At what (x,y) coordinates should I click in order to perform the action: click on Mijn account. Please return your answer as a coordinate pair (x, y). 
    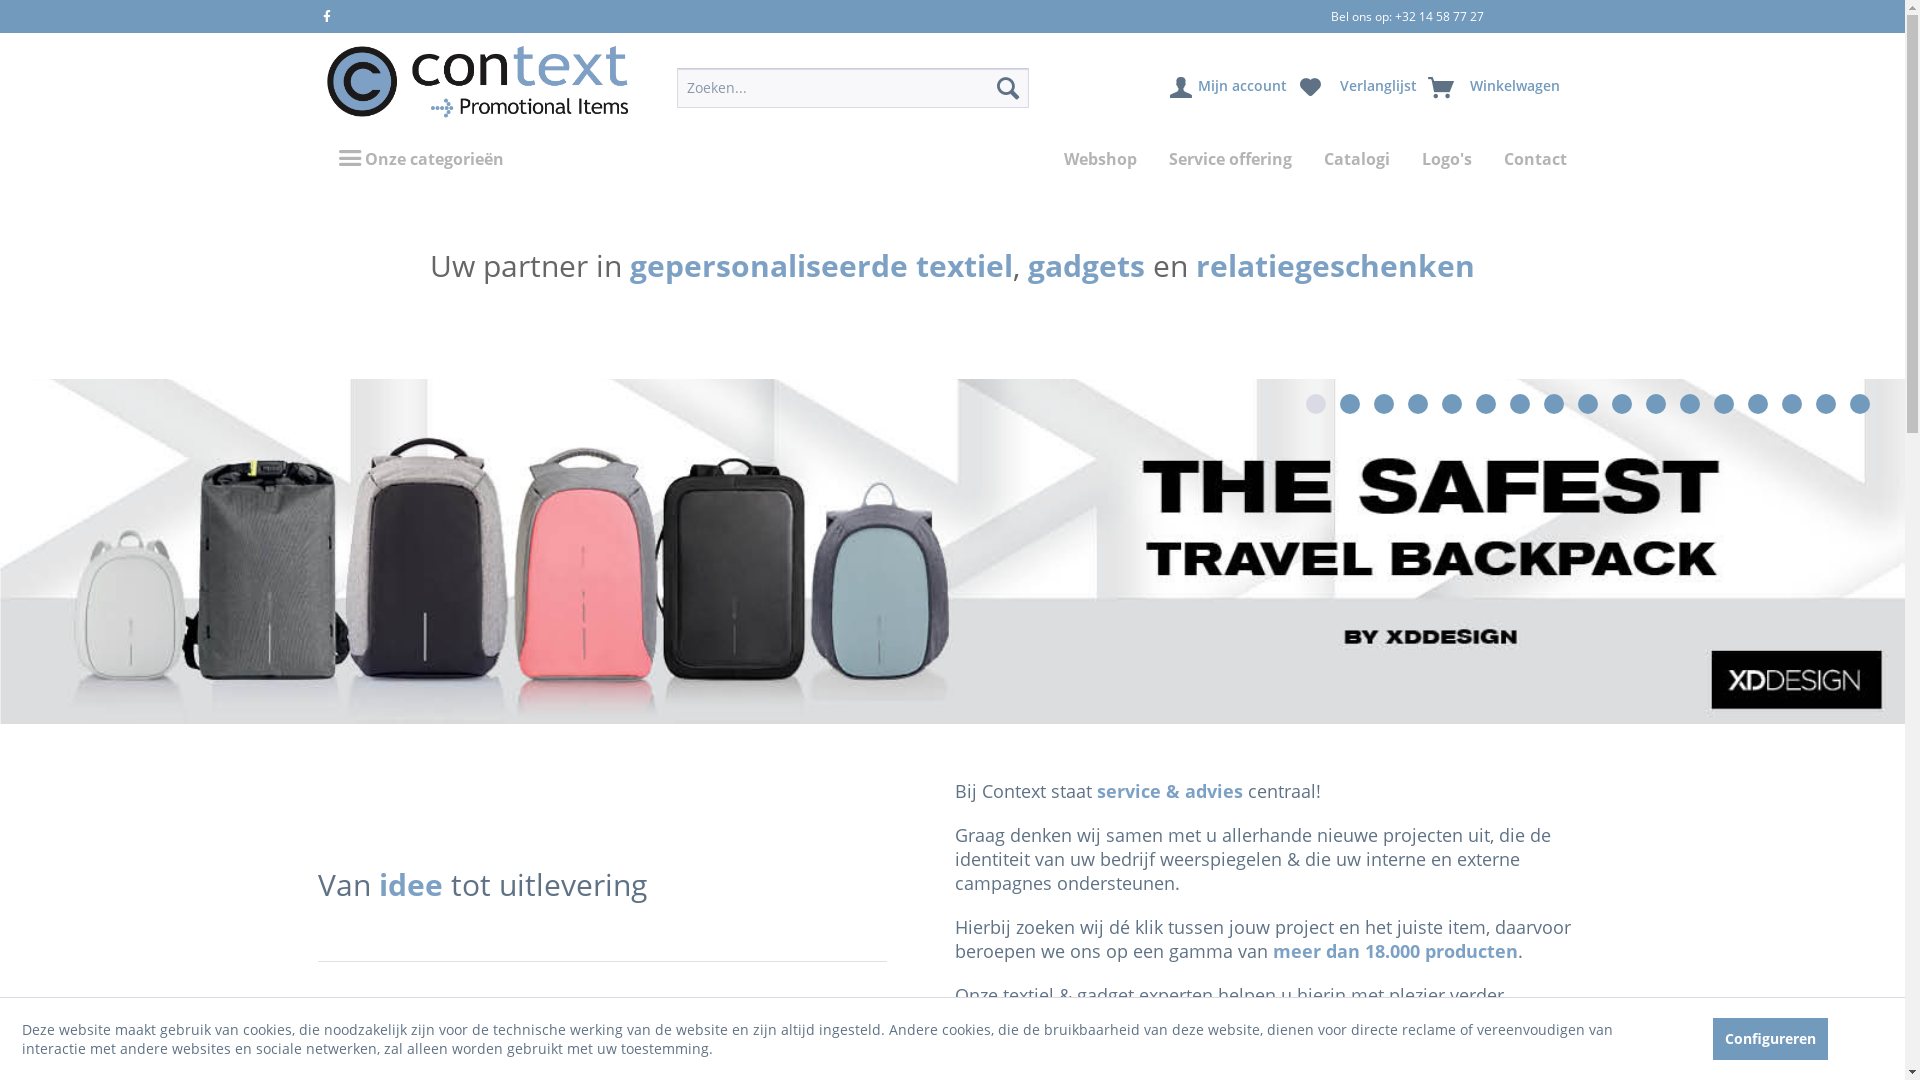
    Looking at the image, I should click on (1230, 88).